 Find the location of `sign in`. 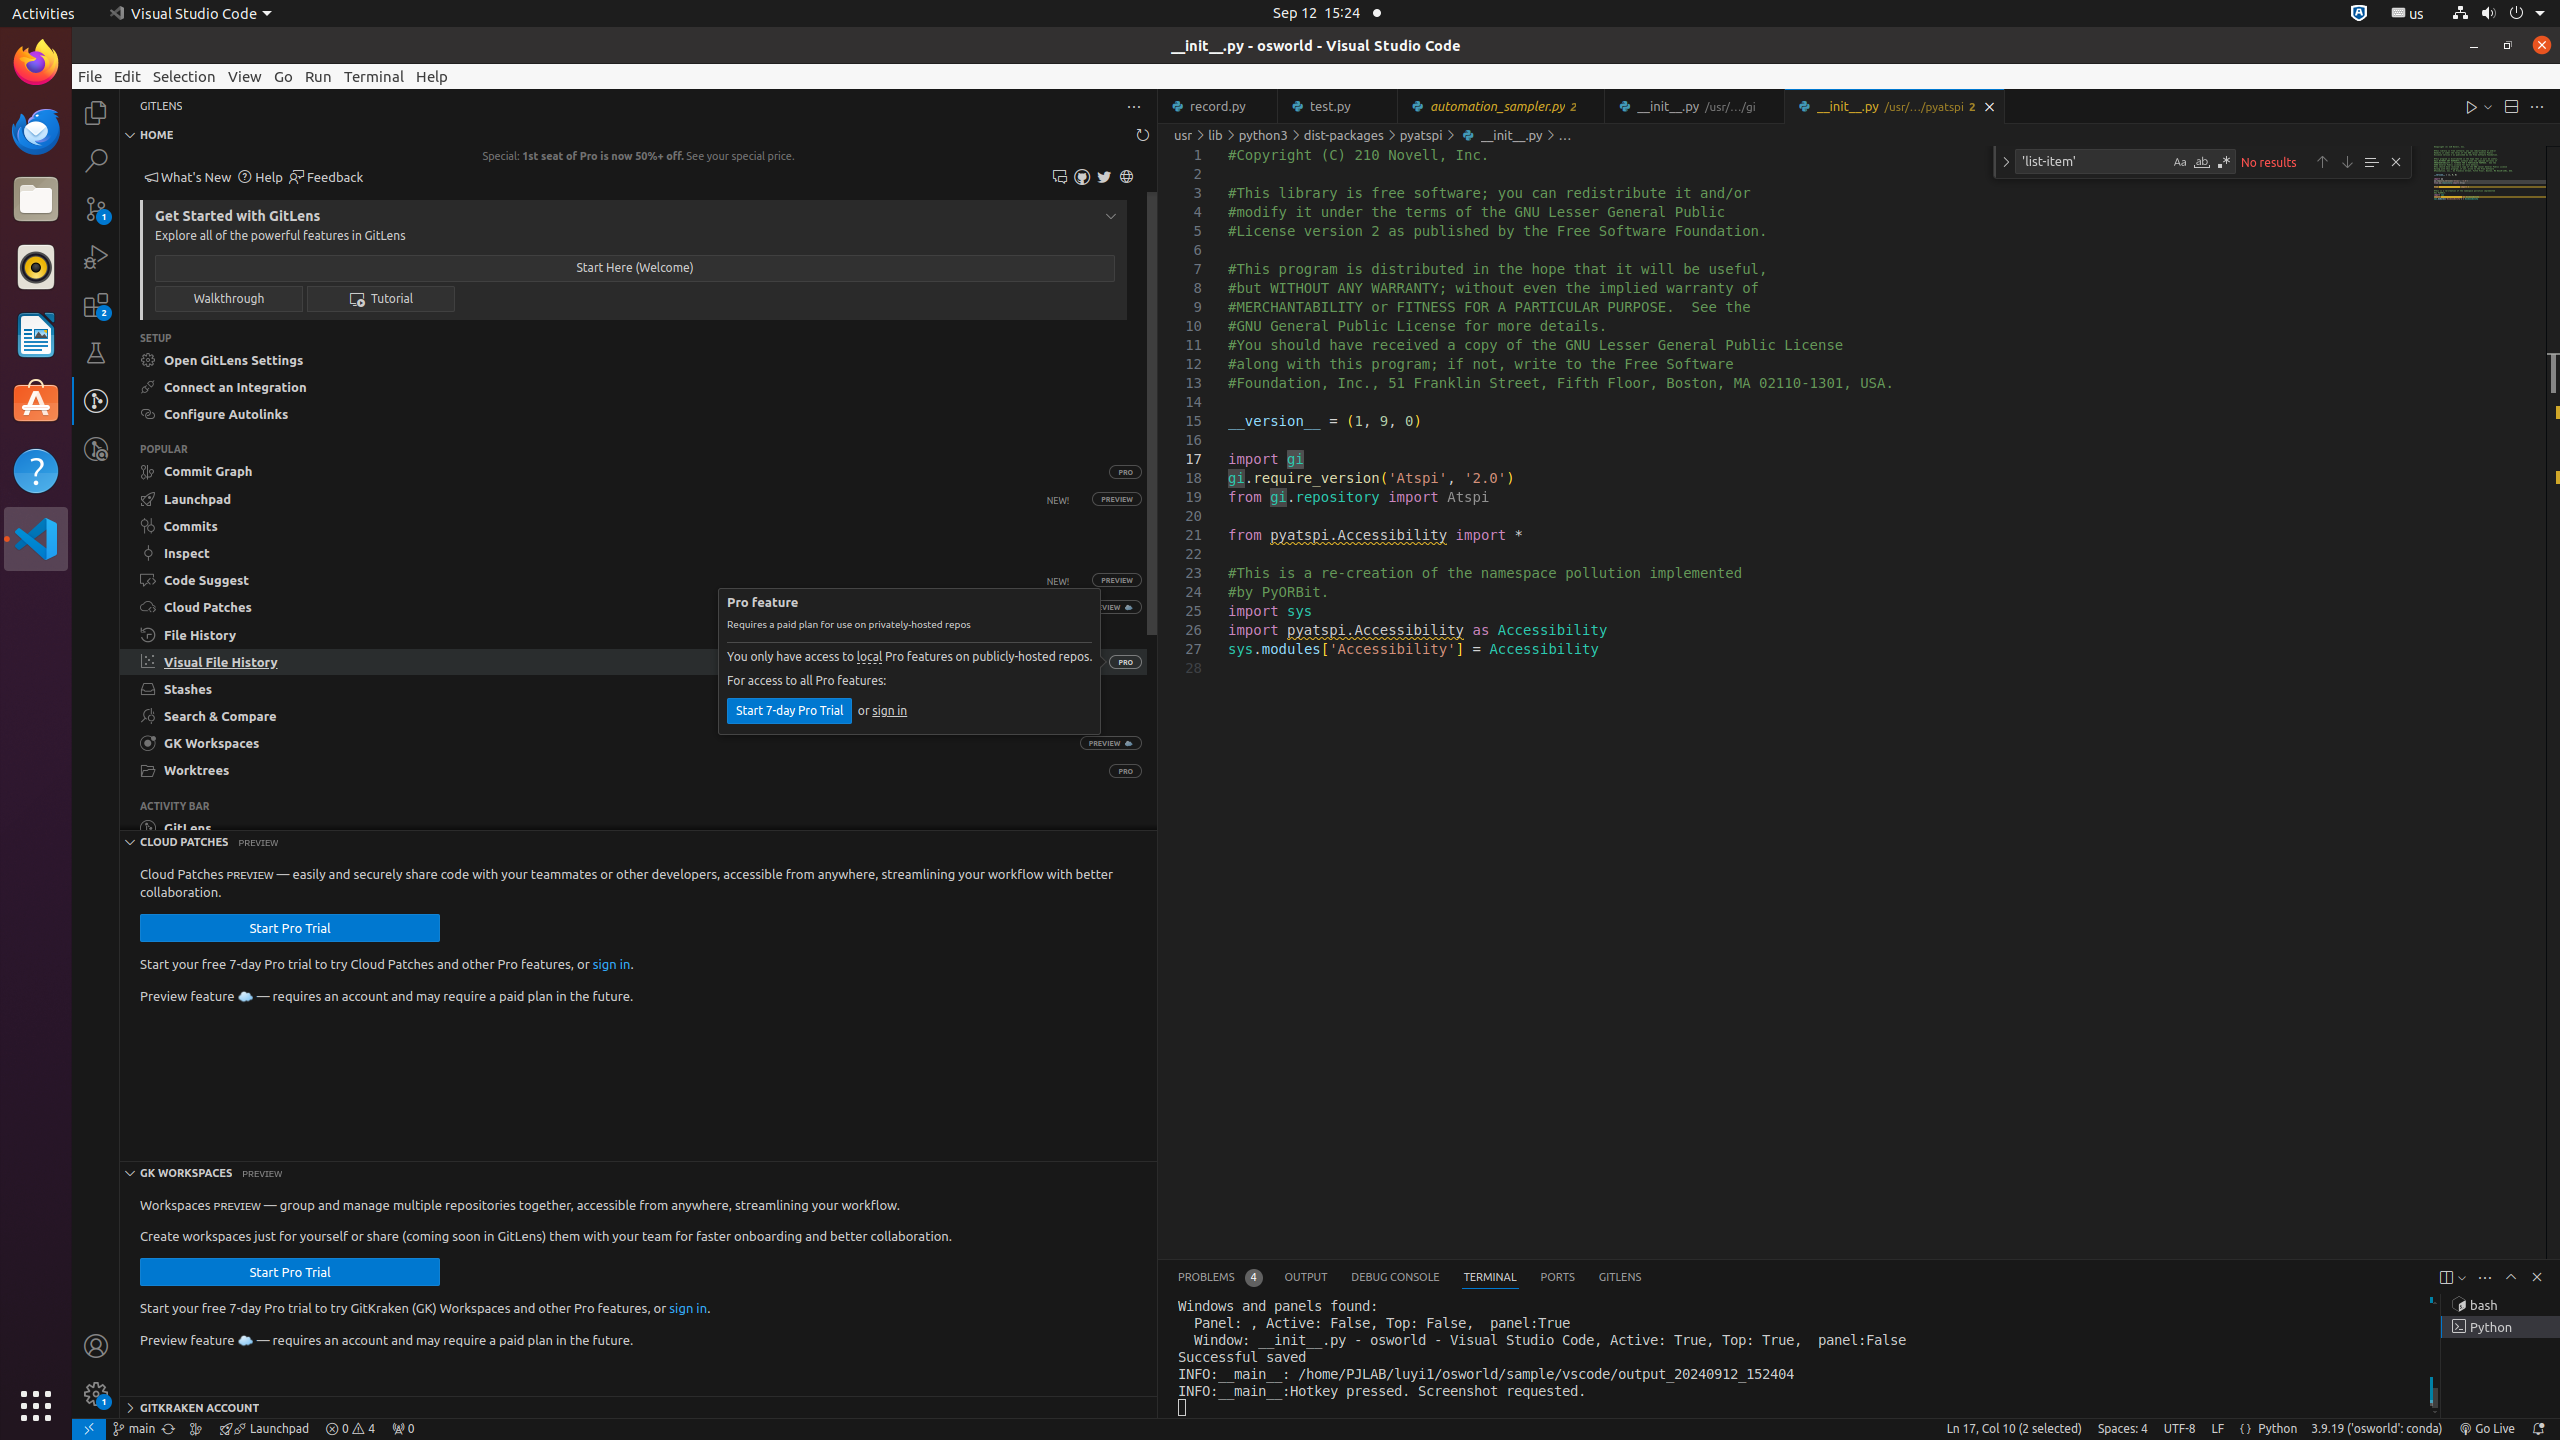

sign in is located at coordinates (890, 711).